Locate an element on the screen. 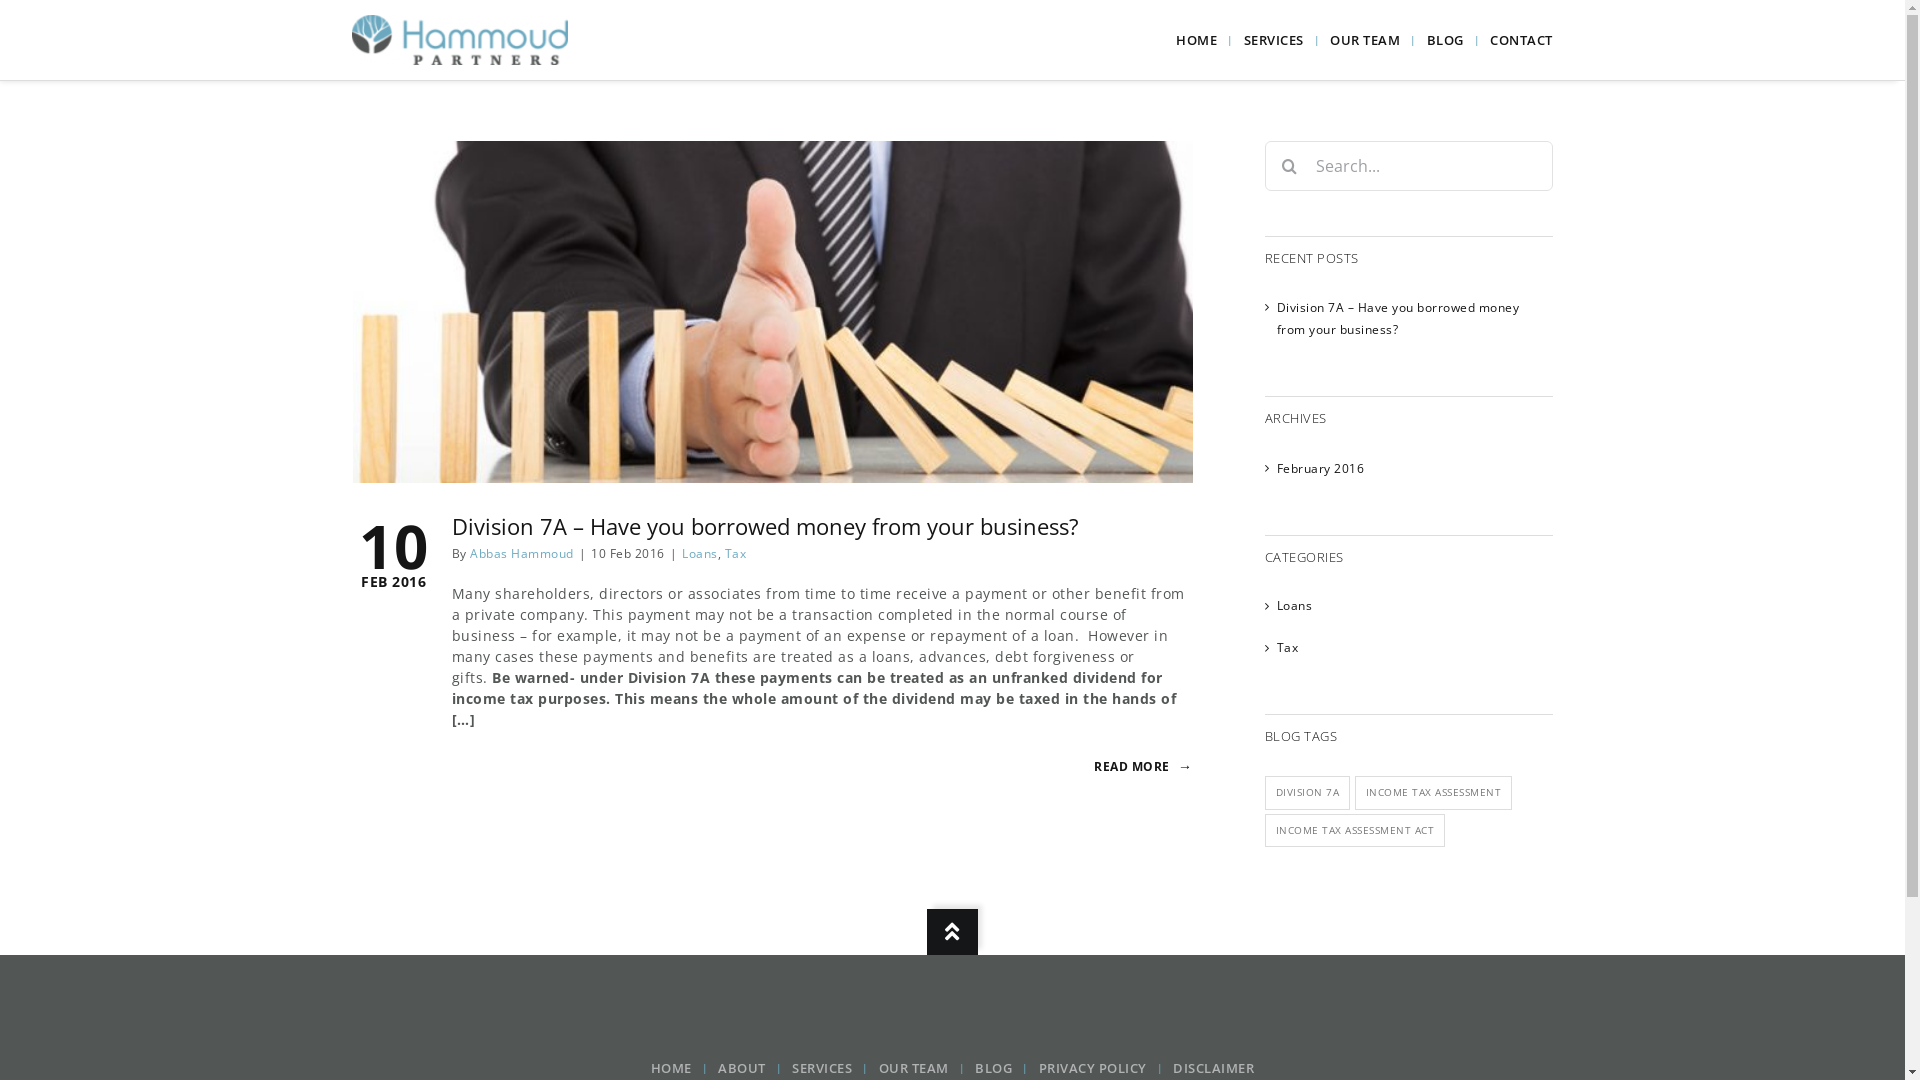 The width and height of the screenshot is (1920, 1080). Abbas Hammoud is located at coordinates (522, 554).